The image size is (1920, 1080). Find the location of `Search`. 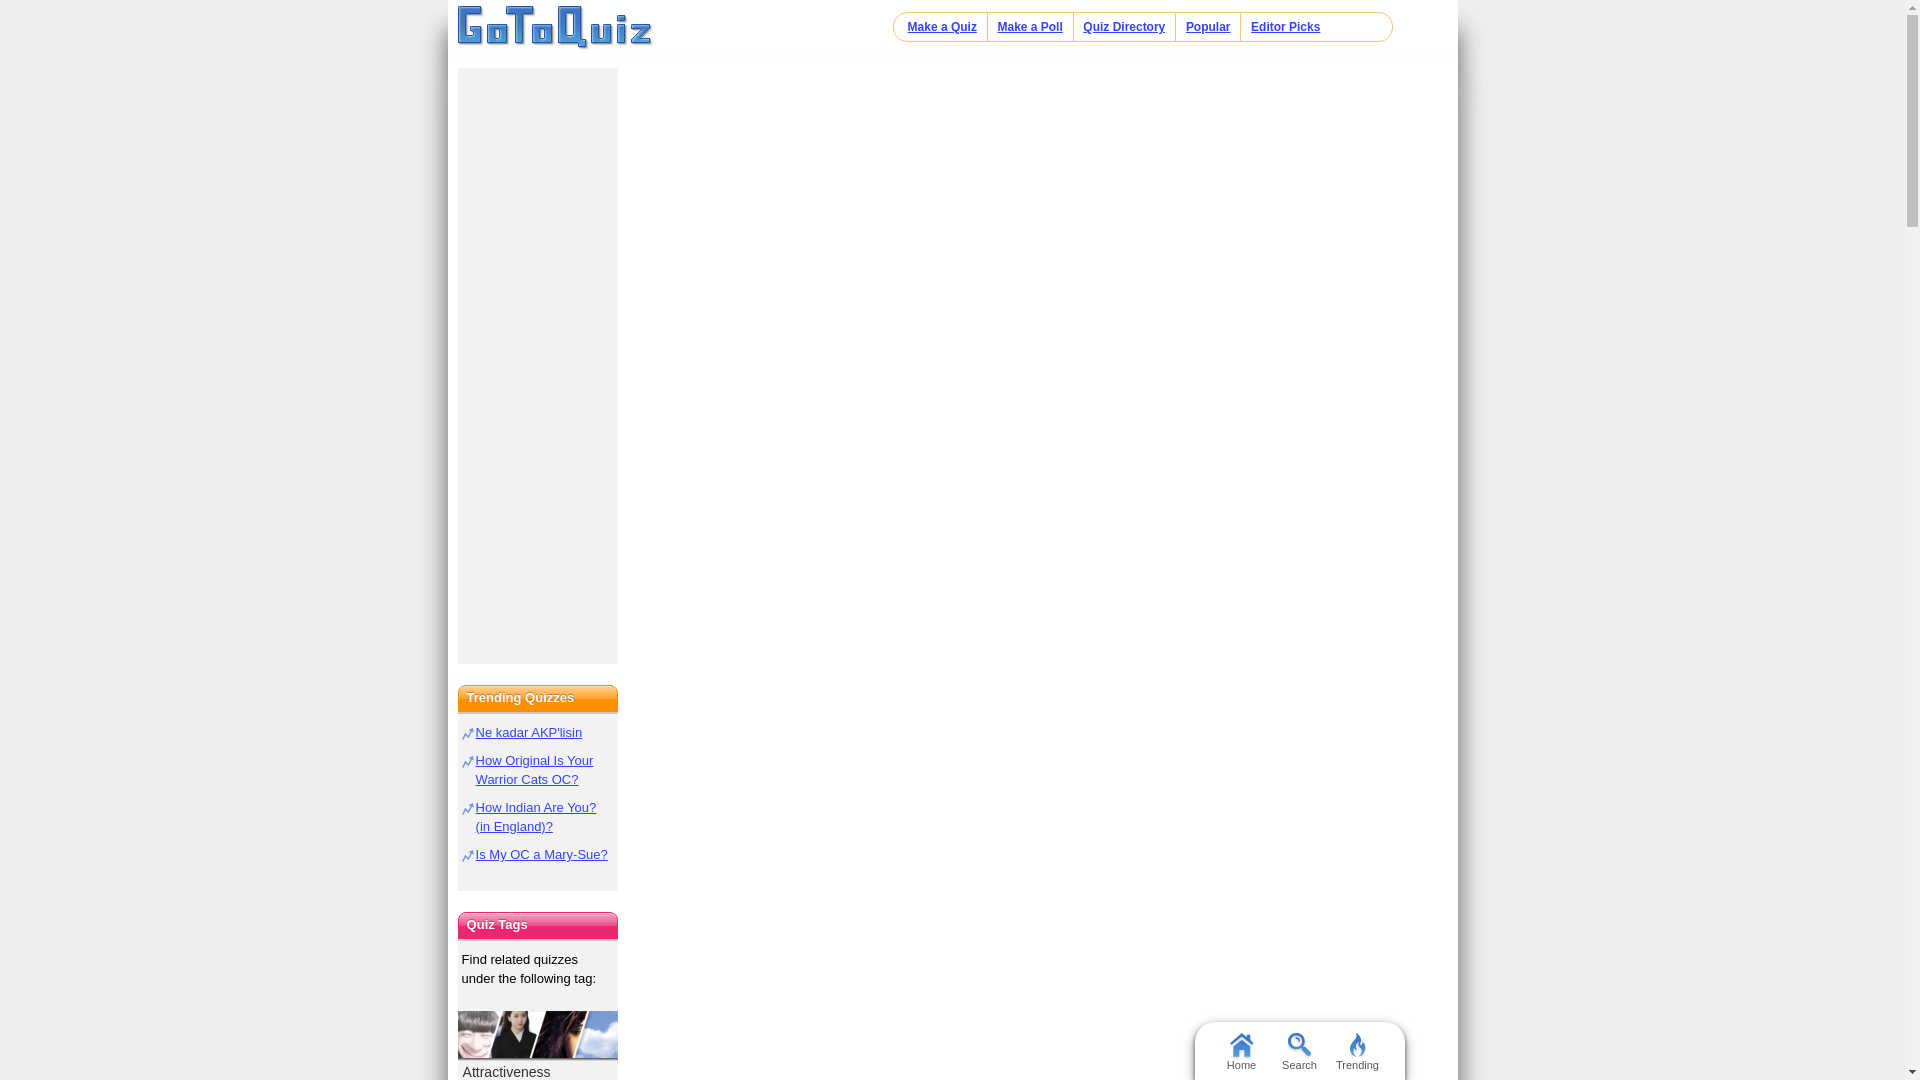

Search is located at coordinates (1298, 1050).